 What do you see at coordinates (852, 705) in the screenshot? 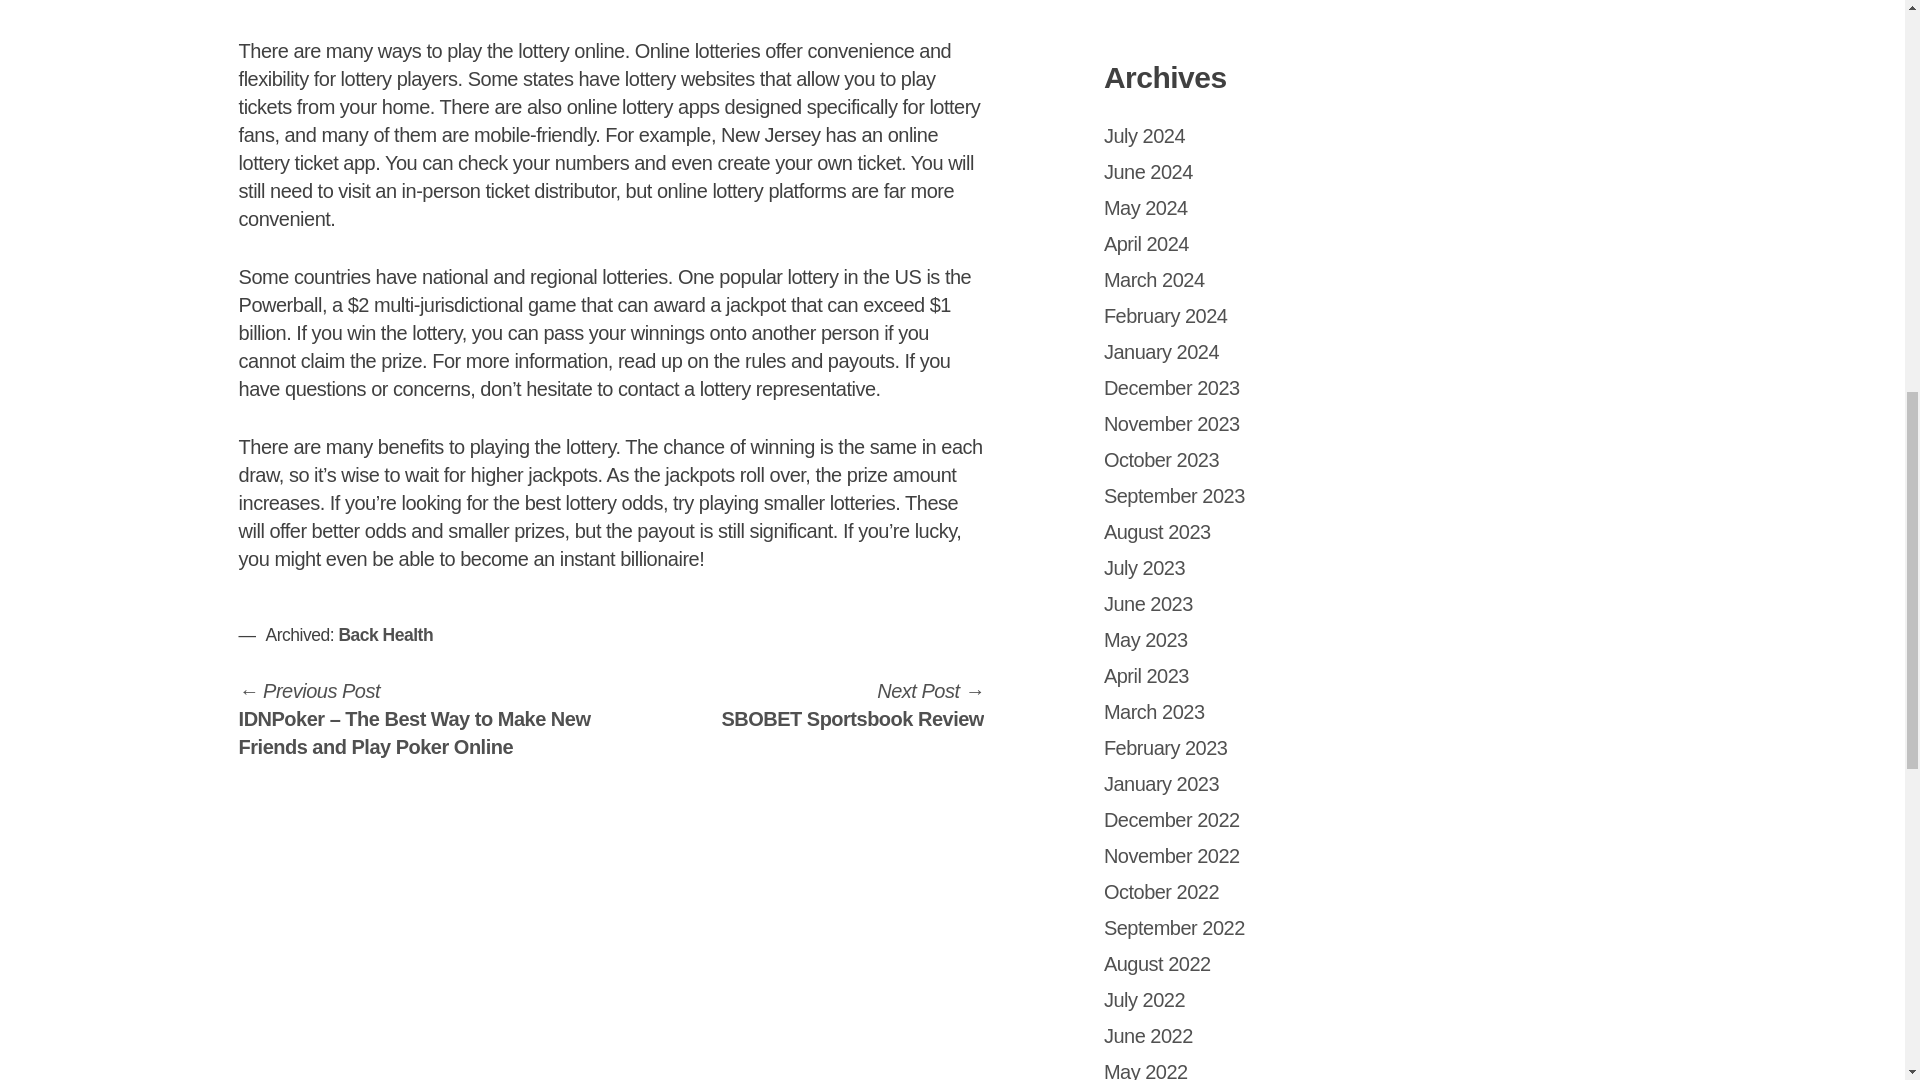
I see `May 2024` at bounding box center [852, 705].